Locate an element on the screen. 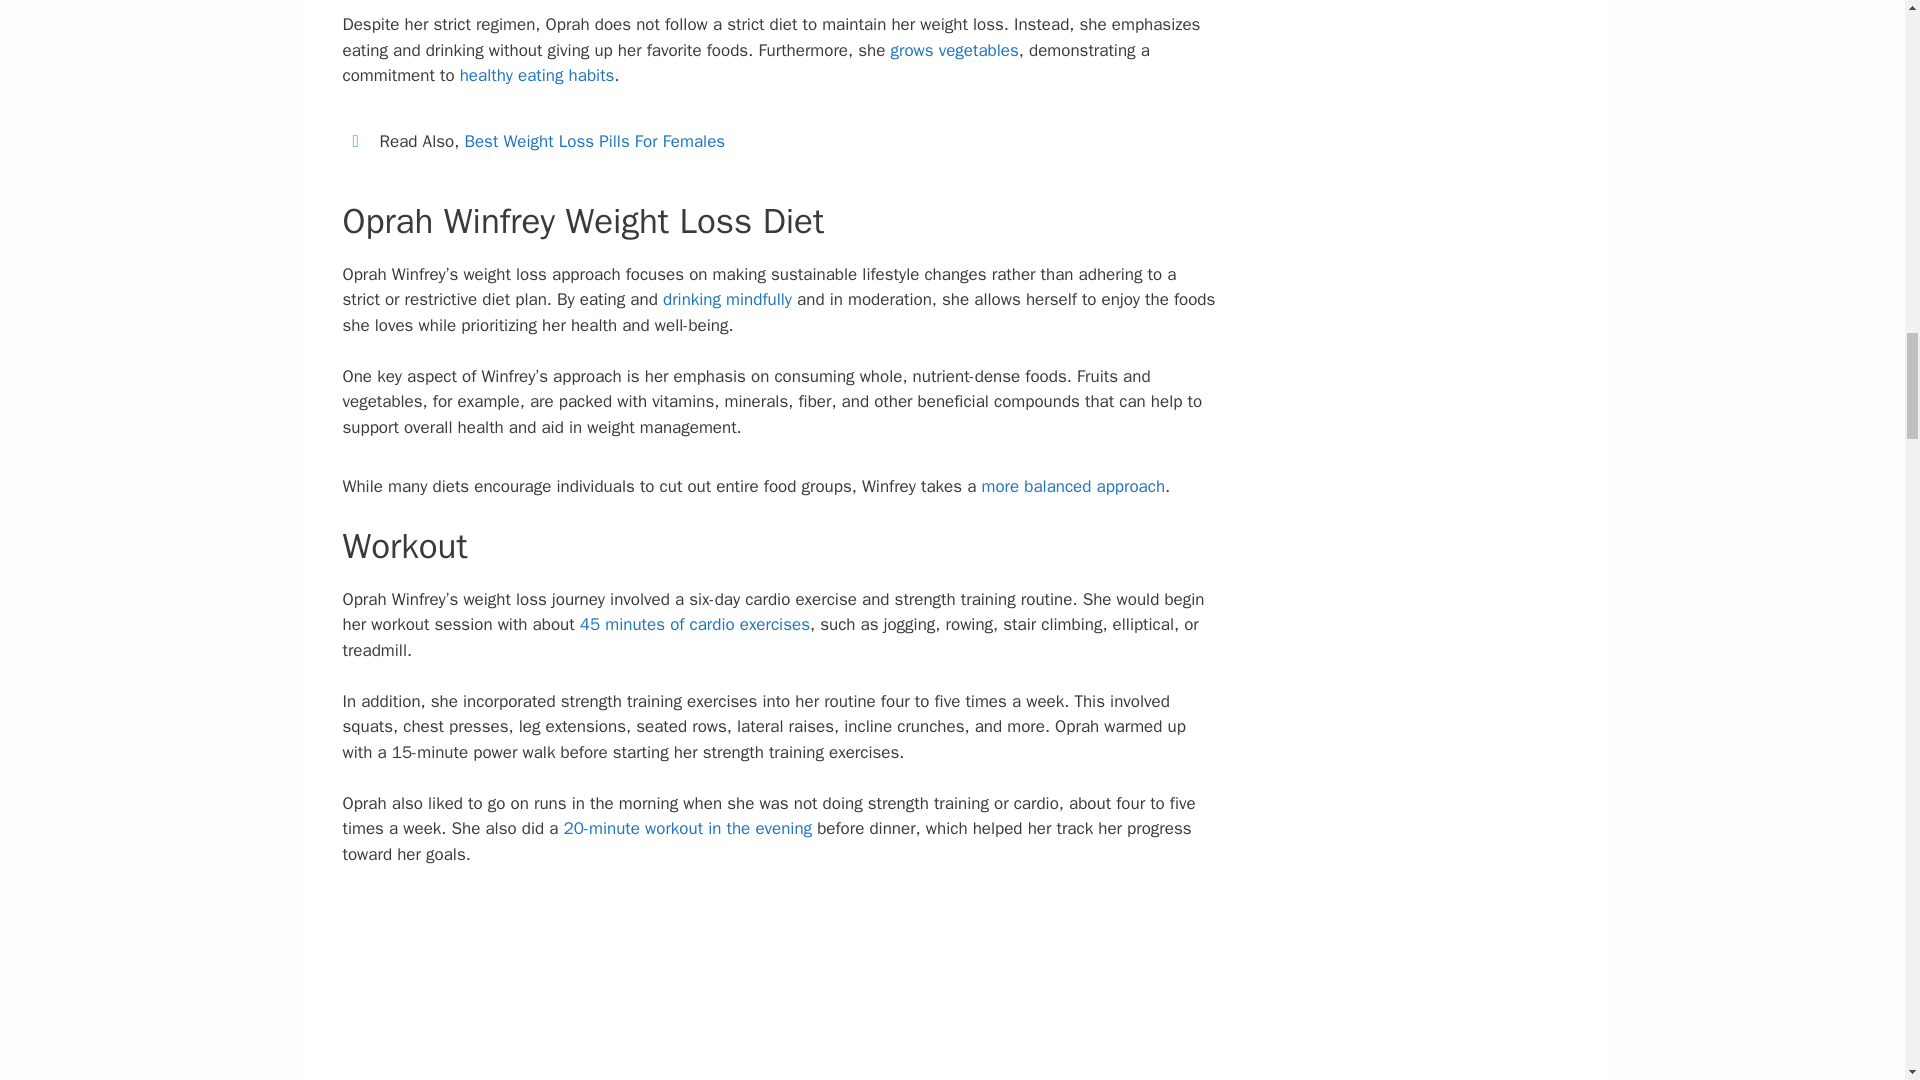 This screenshot has width=1920, height=1080. drinking mindfully is located at coordinates (726, 299).